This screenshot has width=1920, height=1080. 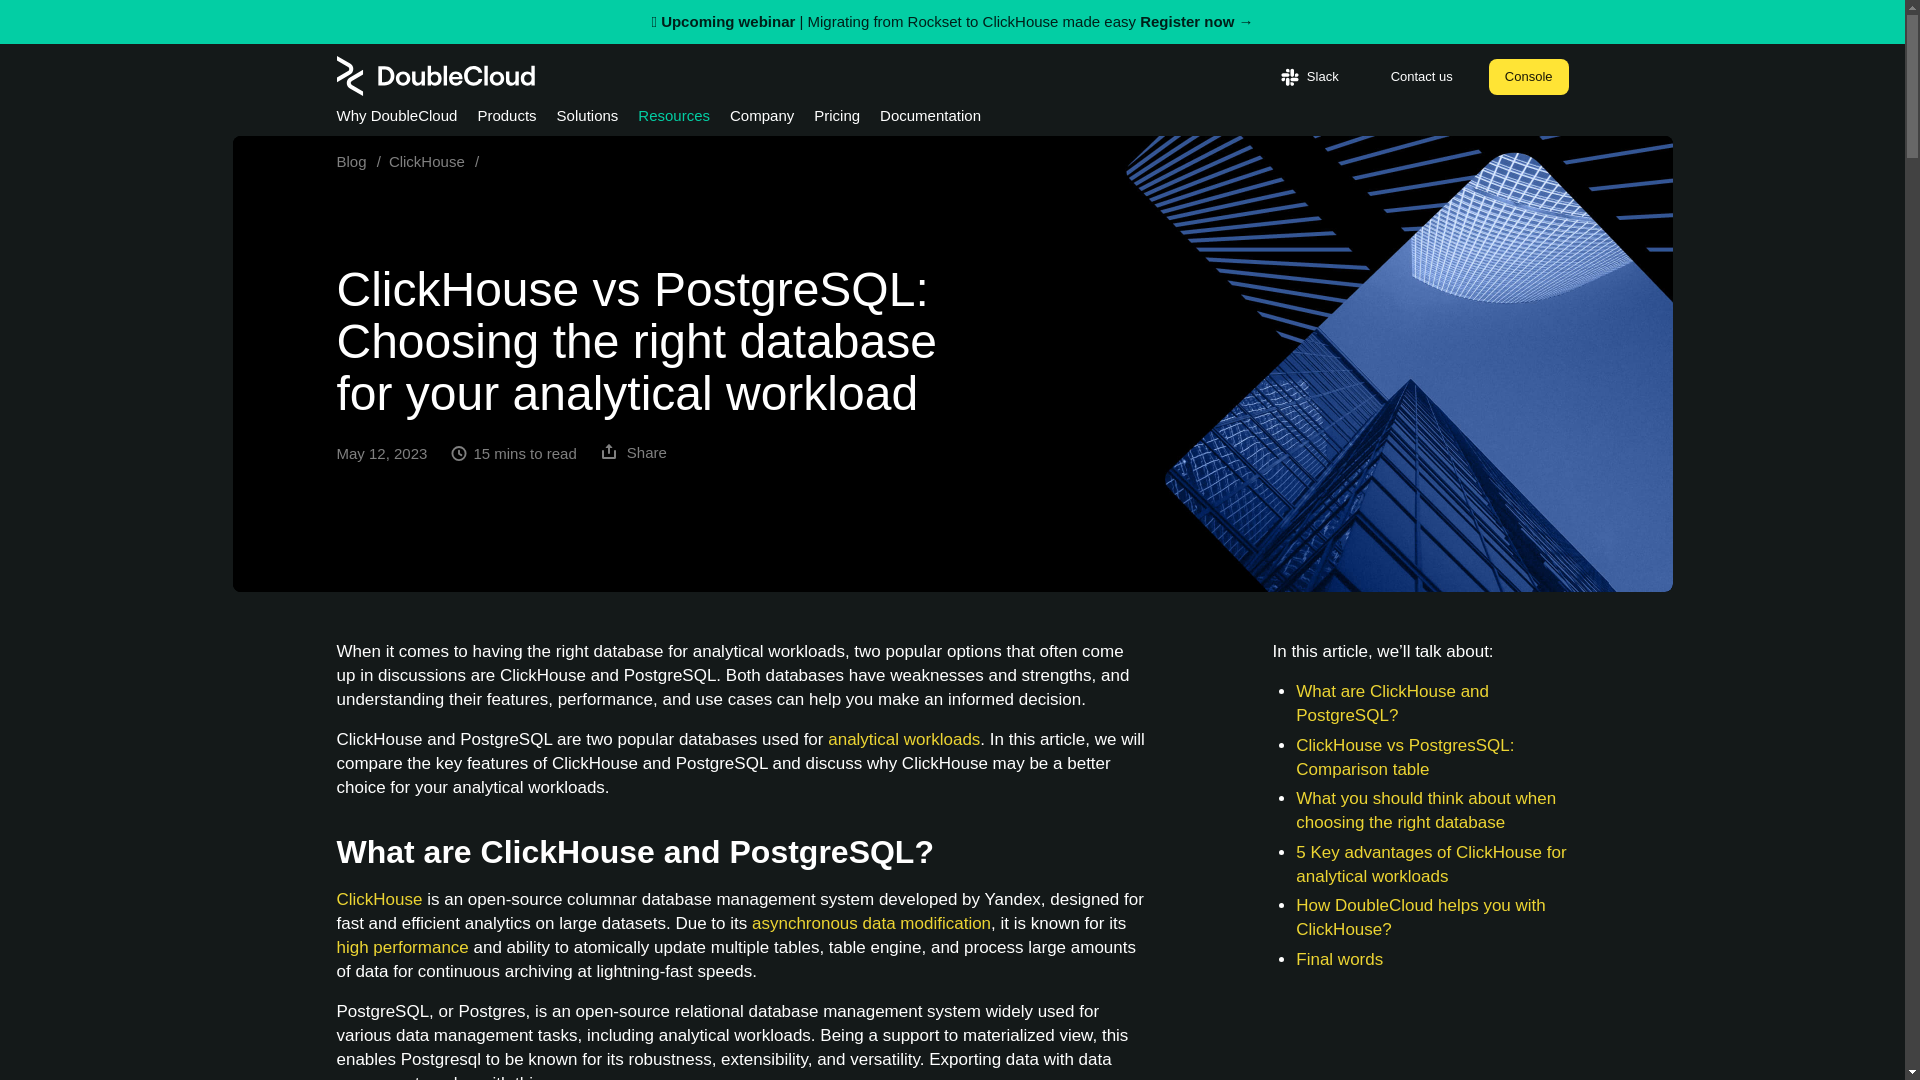 I want to click on Blog, so click(x=362, y=161).